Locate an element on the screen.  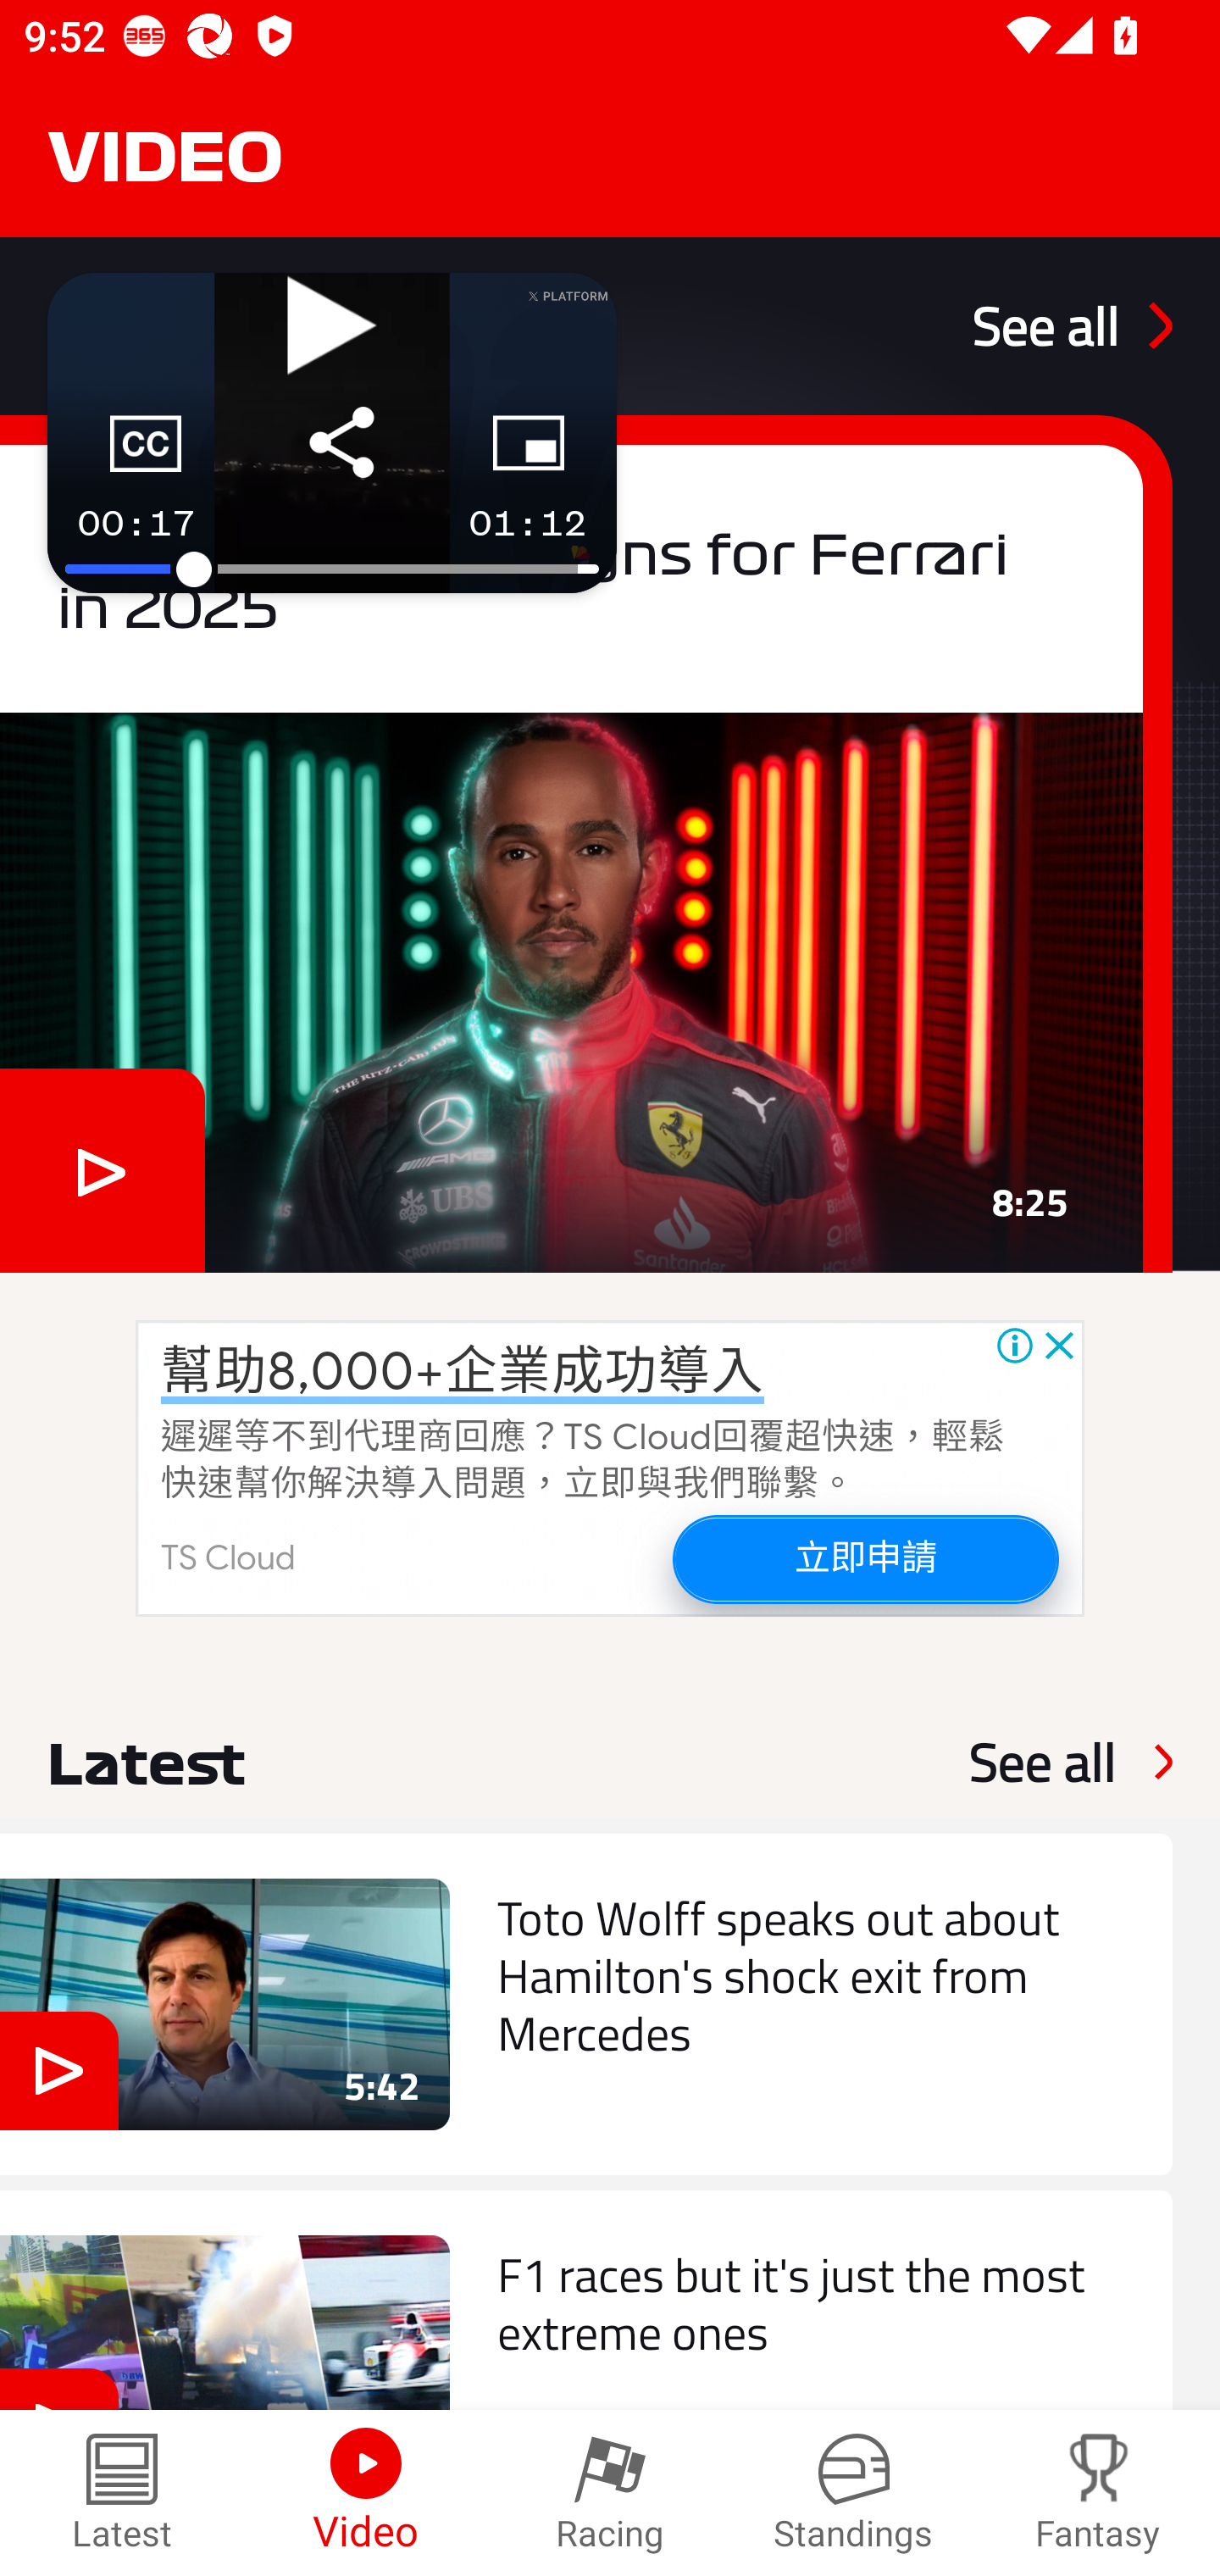
TS Cloud is located at coordinates (229, 1557).